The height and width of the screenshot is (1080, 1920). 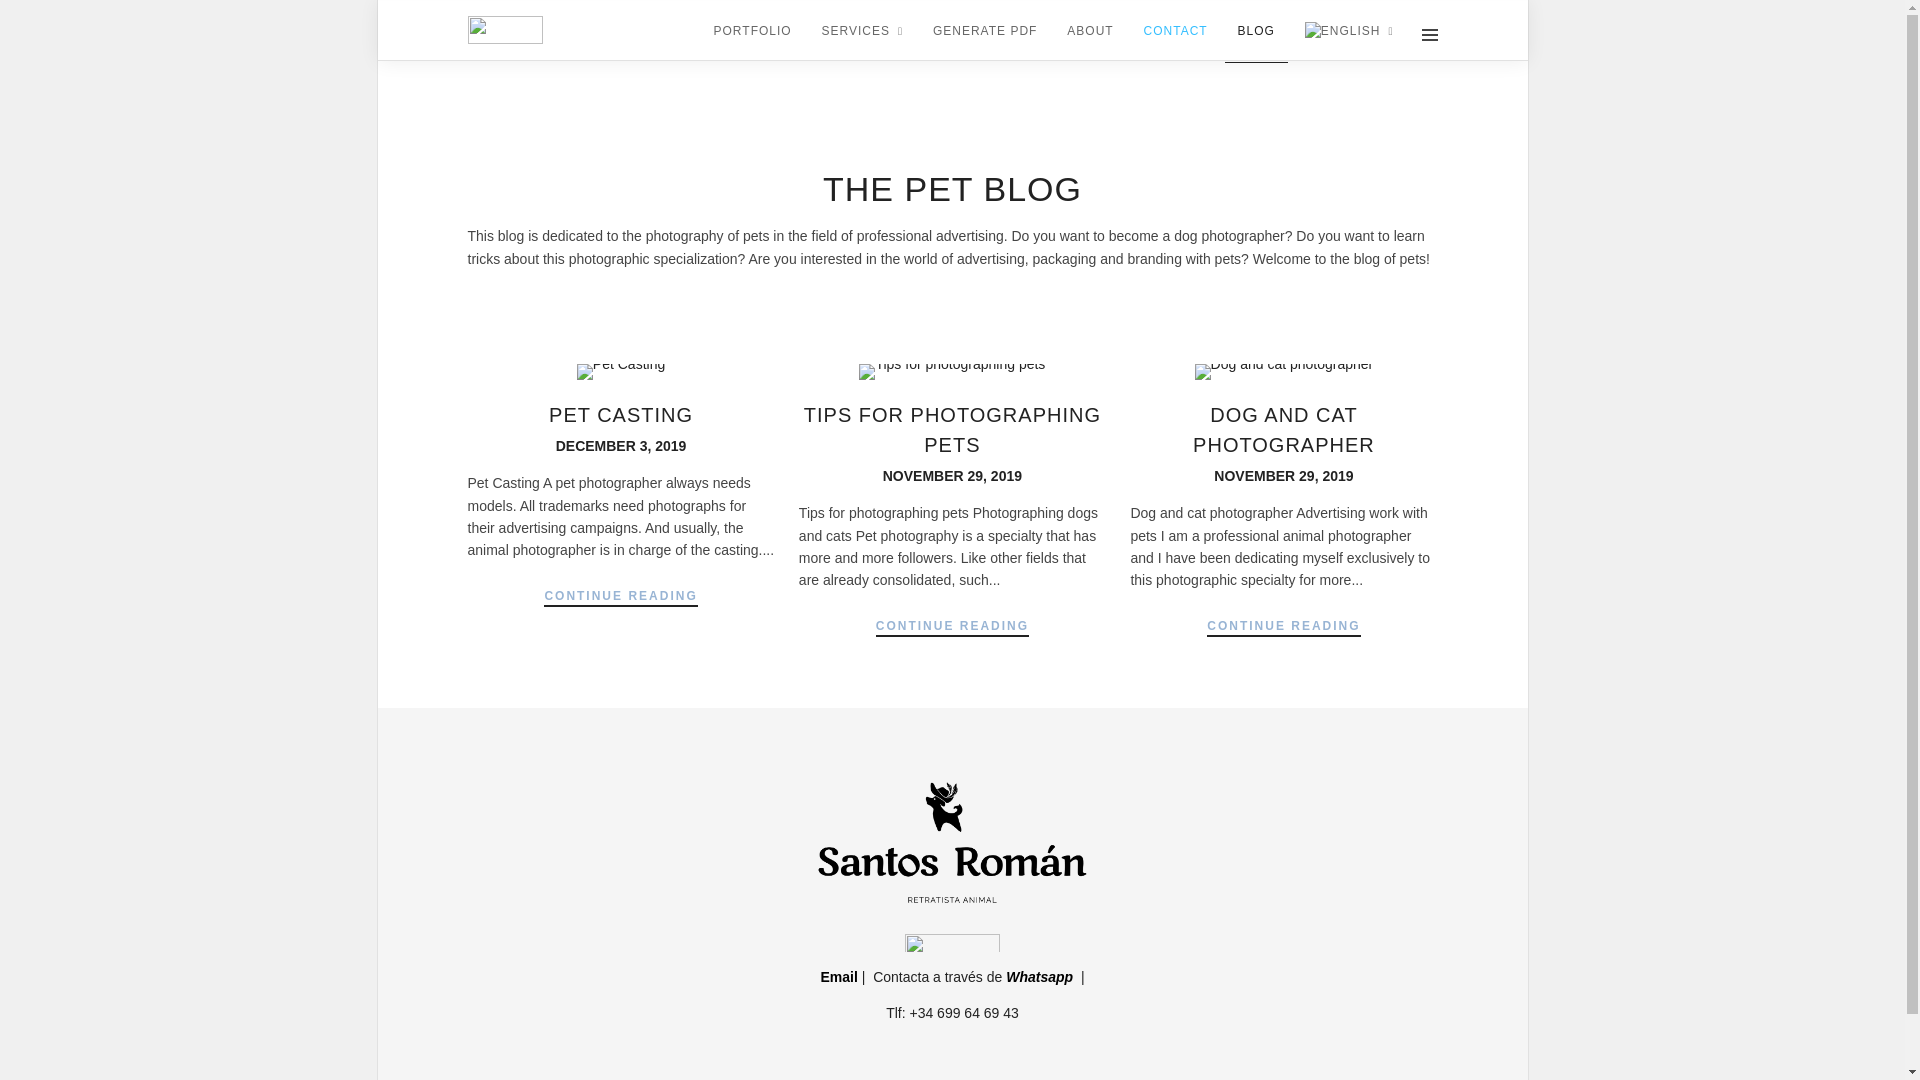 I want to click on CONTINUE READING, so click(x=952, y=628).